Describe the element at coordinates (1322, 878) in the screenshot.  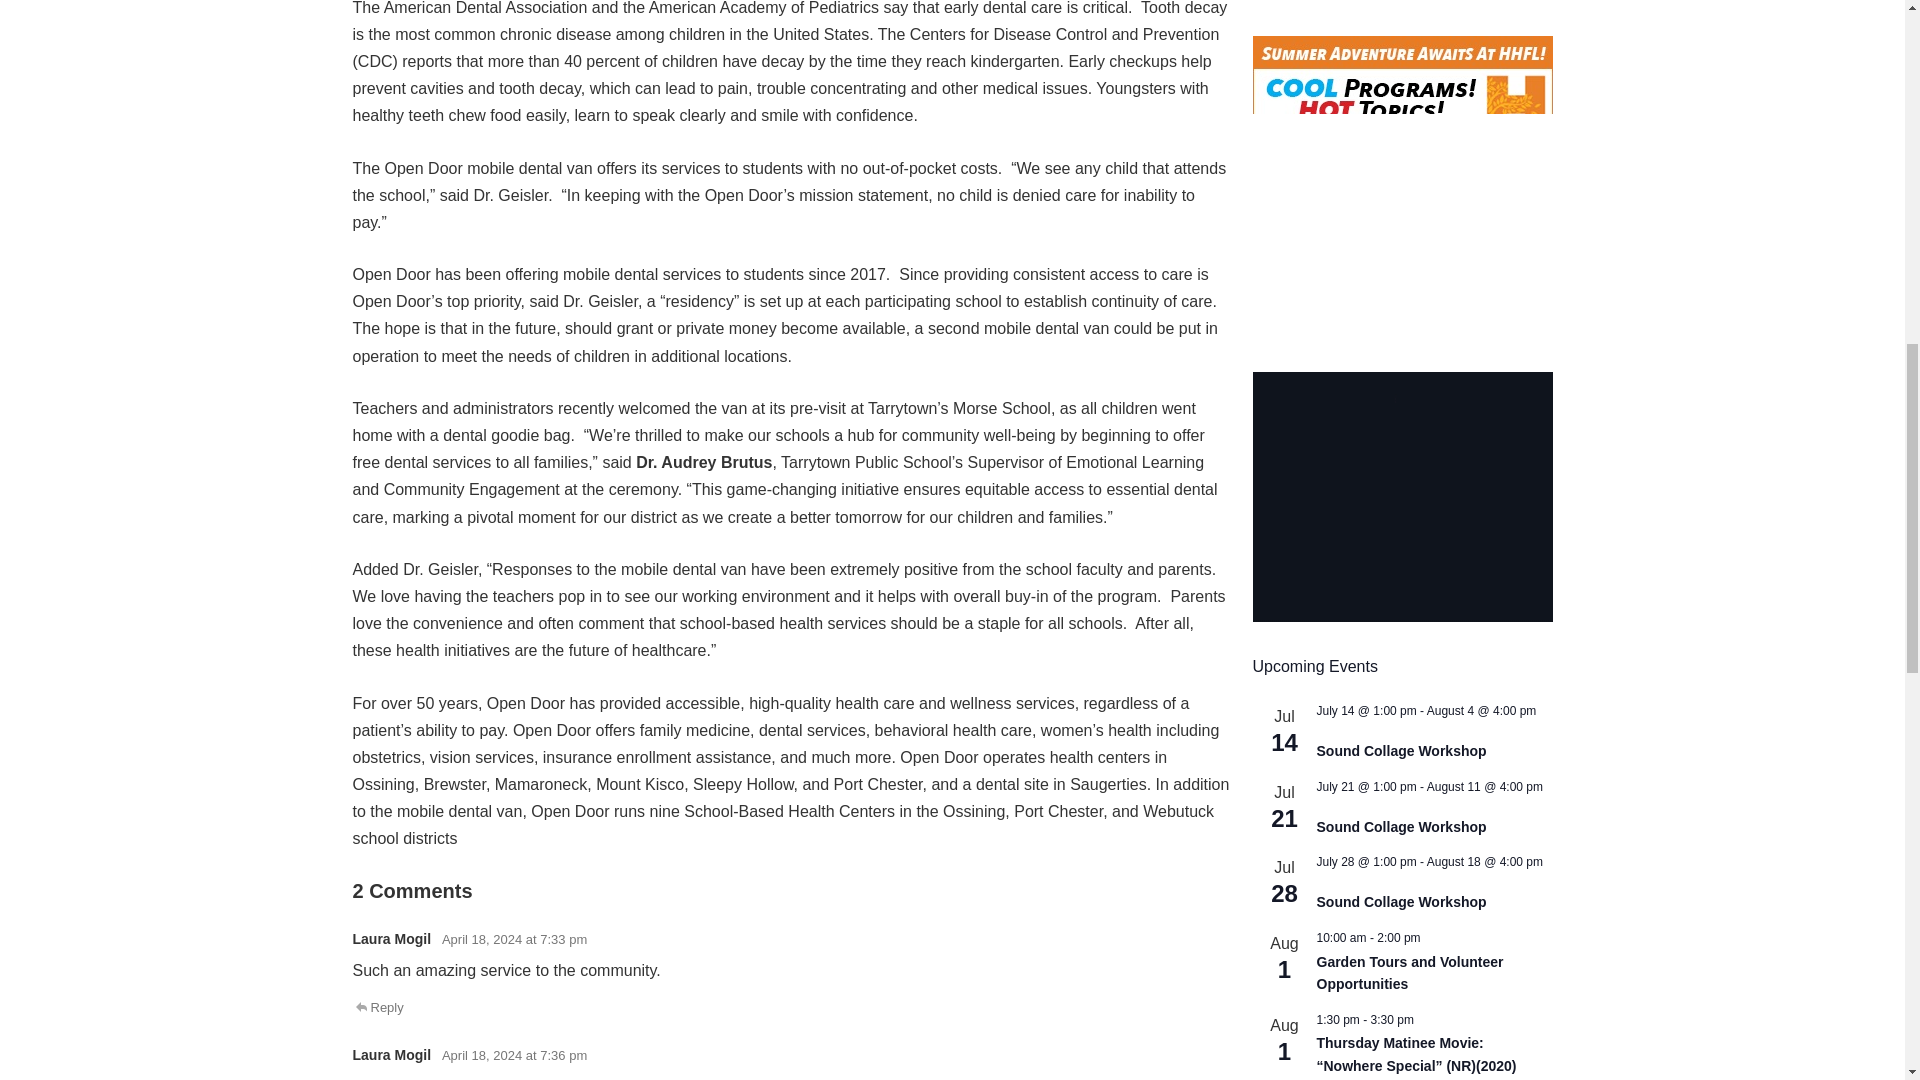
I see `Event Series` at that location.